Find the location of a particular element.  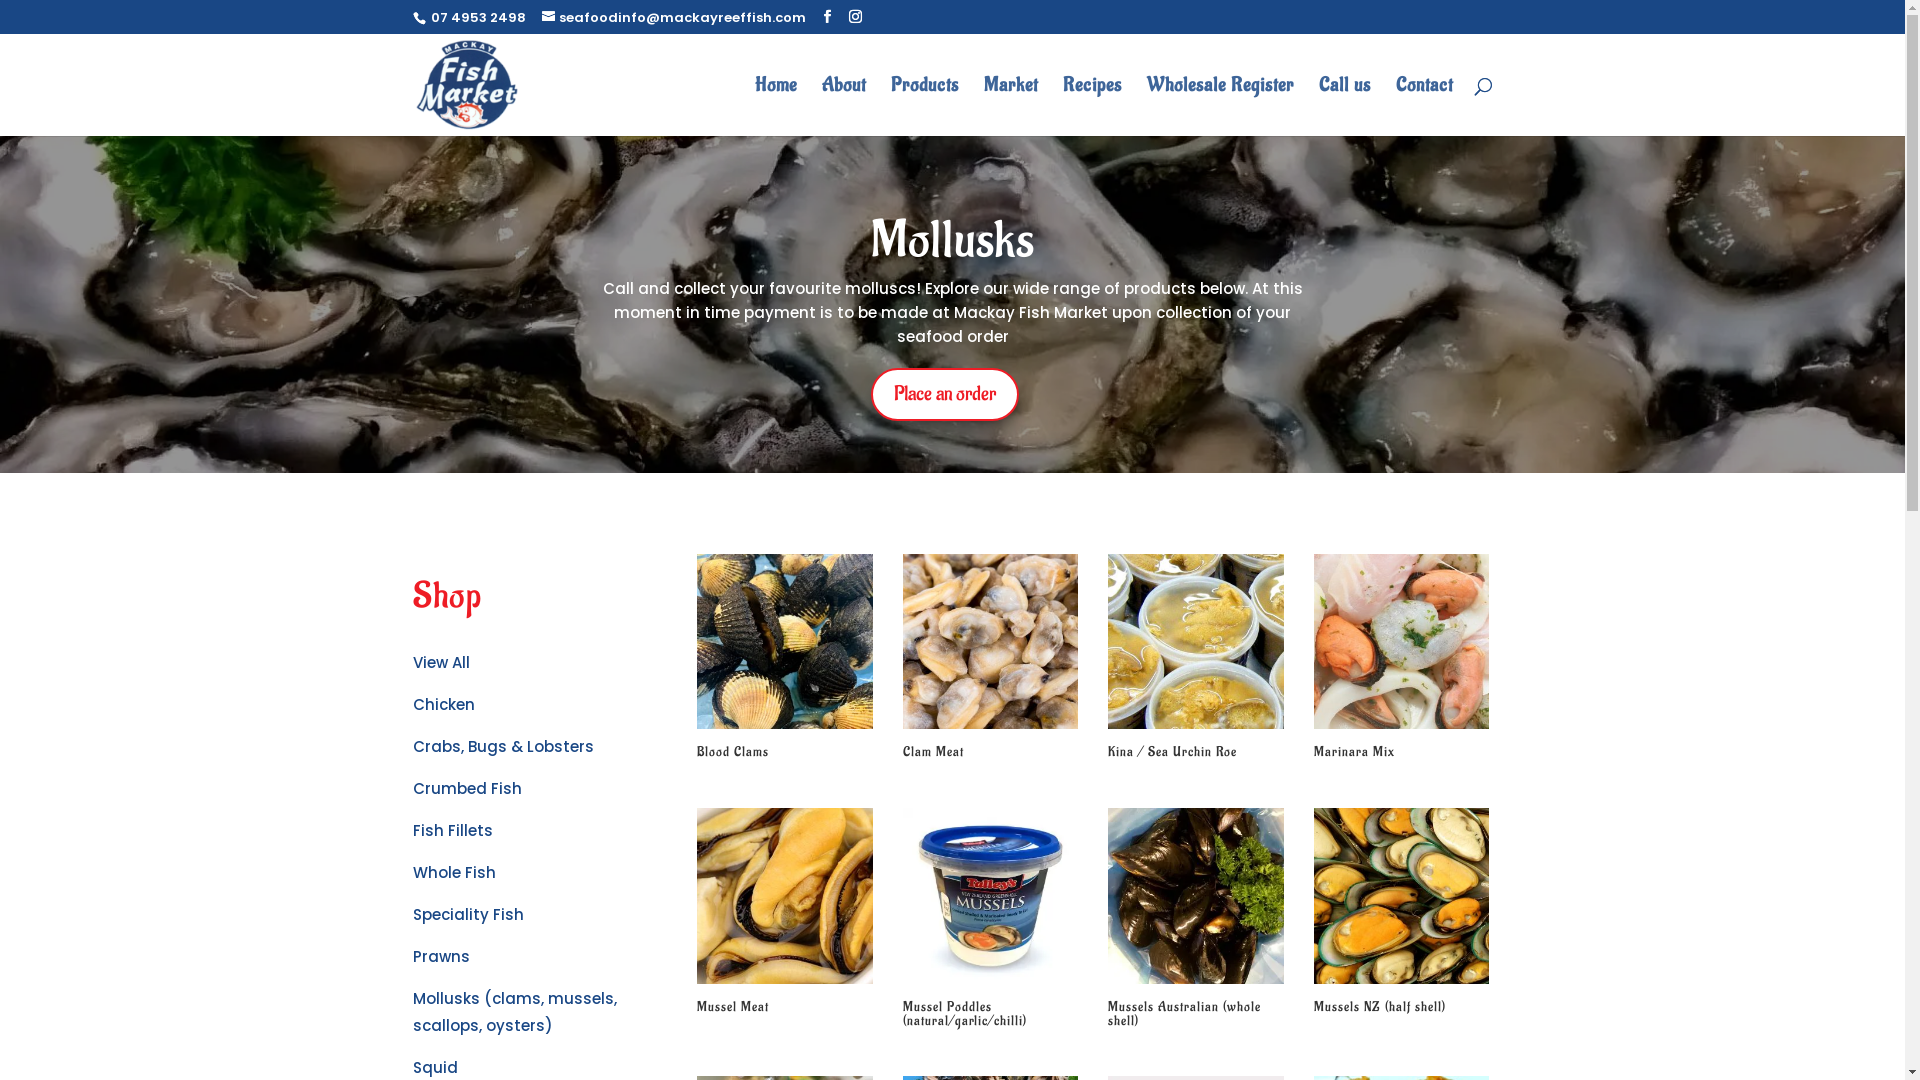

Whole Fish is located at coordinates (454, 872).